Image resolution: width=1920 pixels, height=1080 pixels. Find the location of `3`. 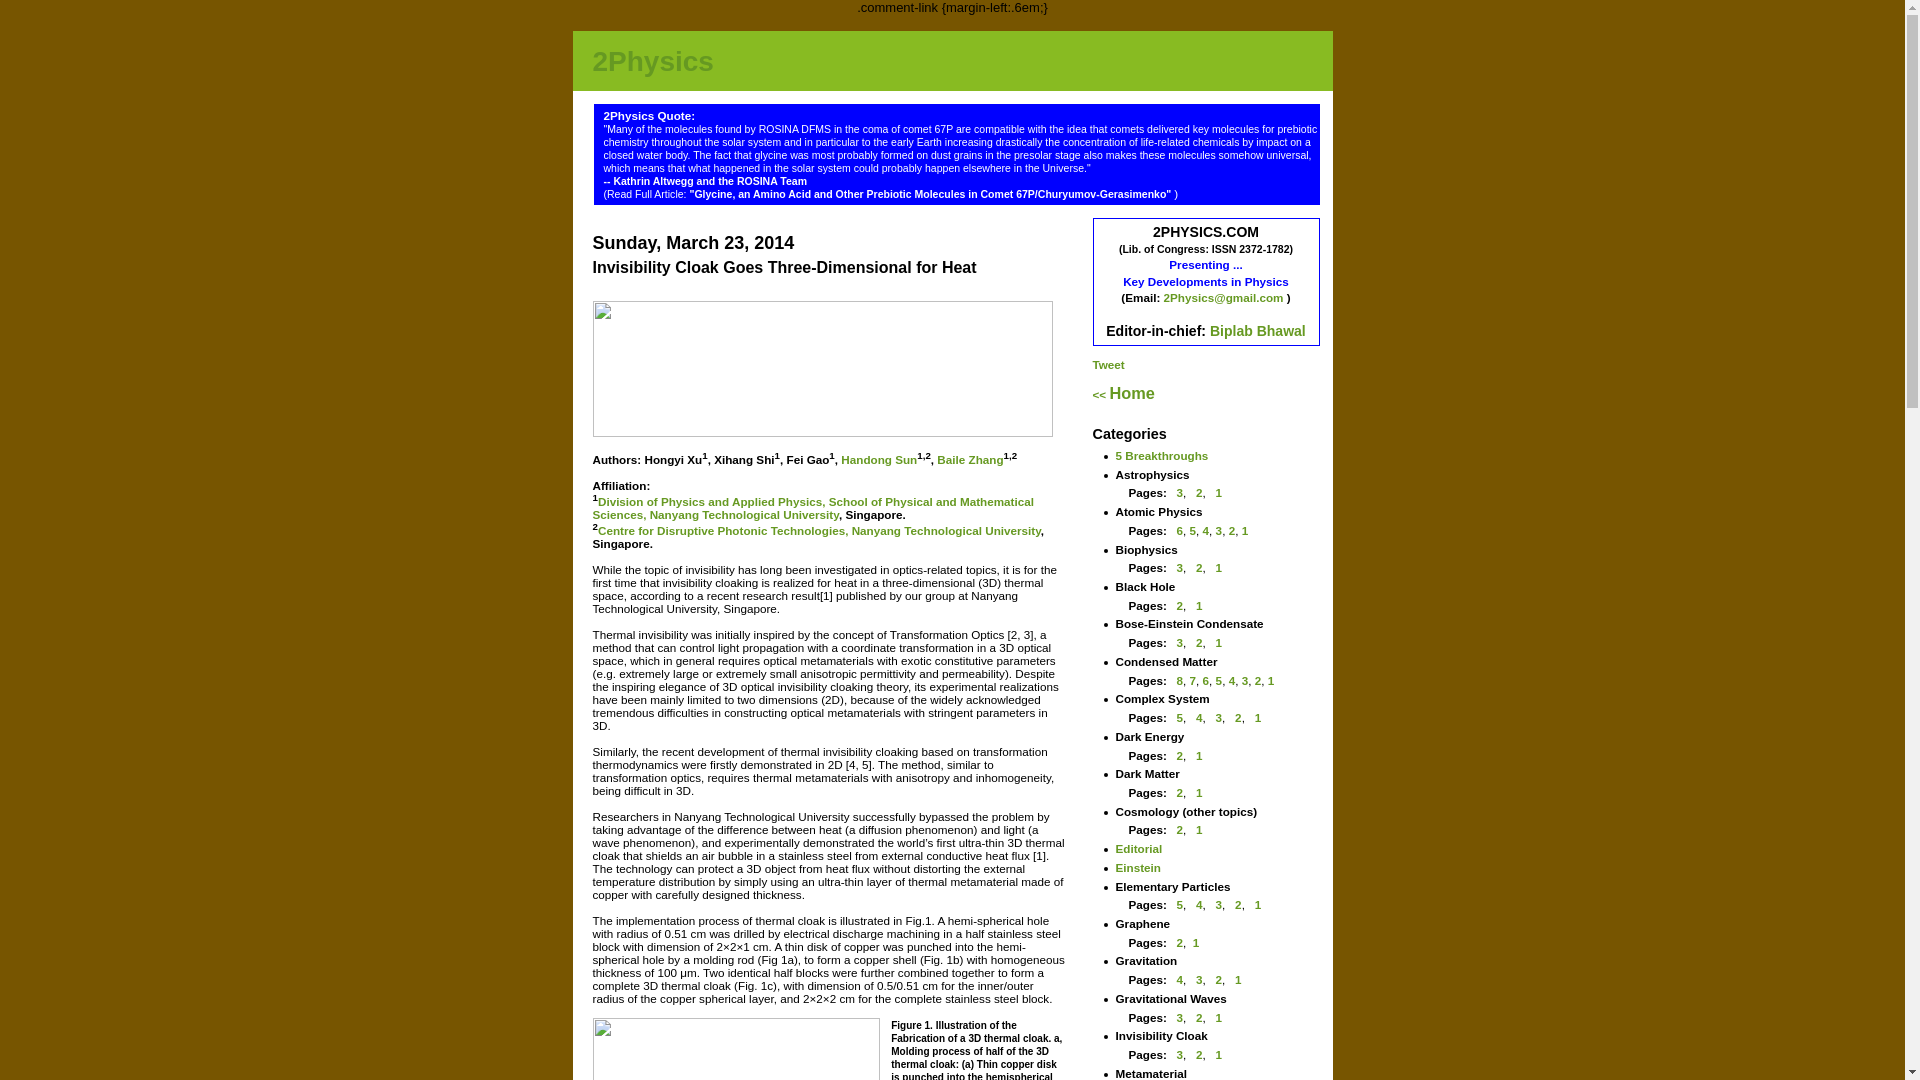

3 is located at coordinates (1220, 530).